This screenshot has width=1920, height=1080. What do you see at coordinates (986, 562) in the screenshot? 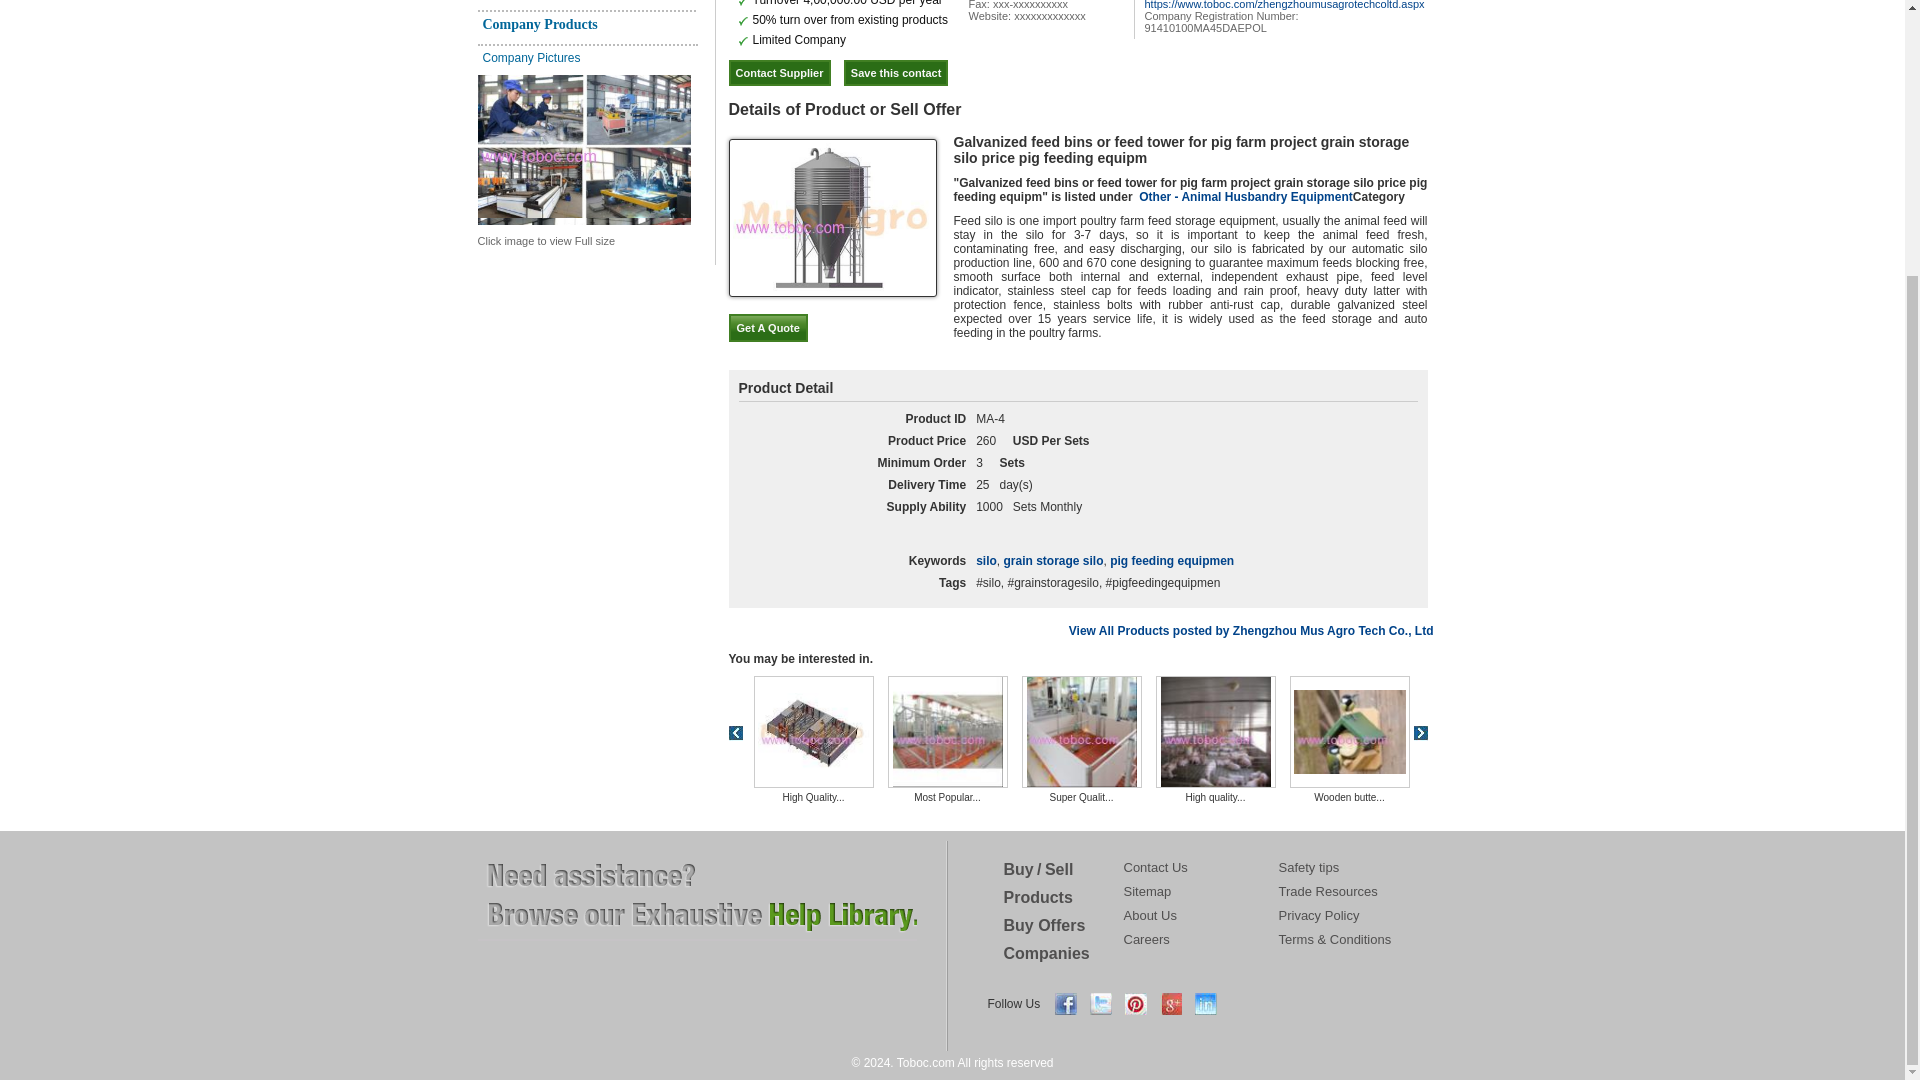
I see `silo` at bounding box center [986, 562].